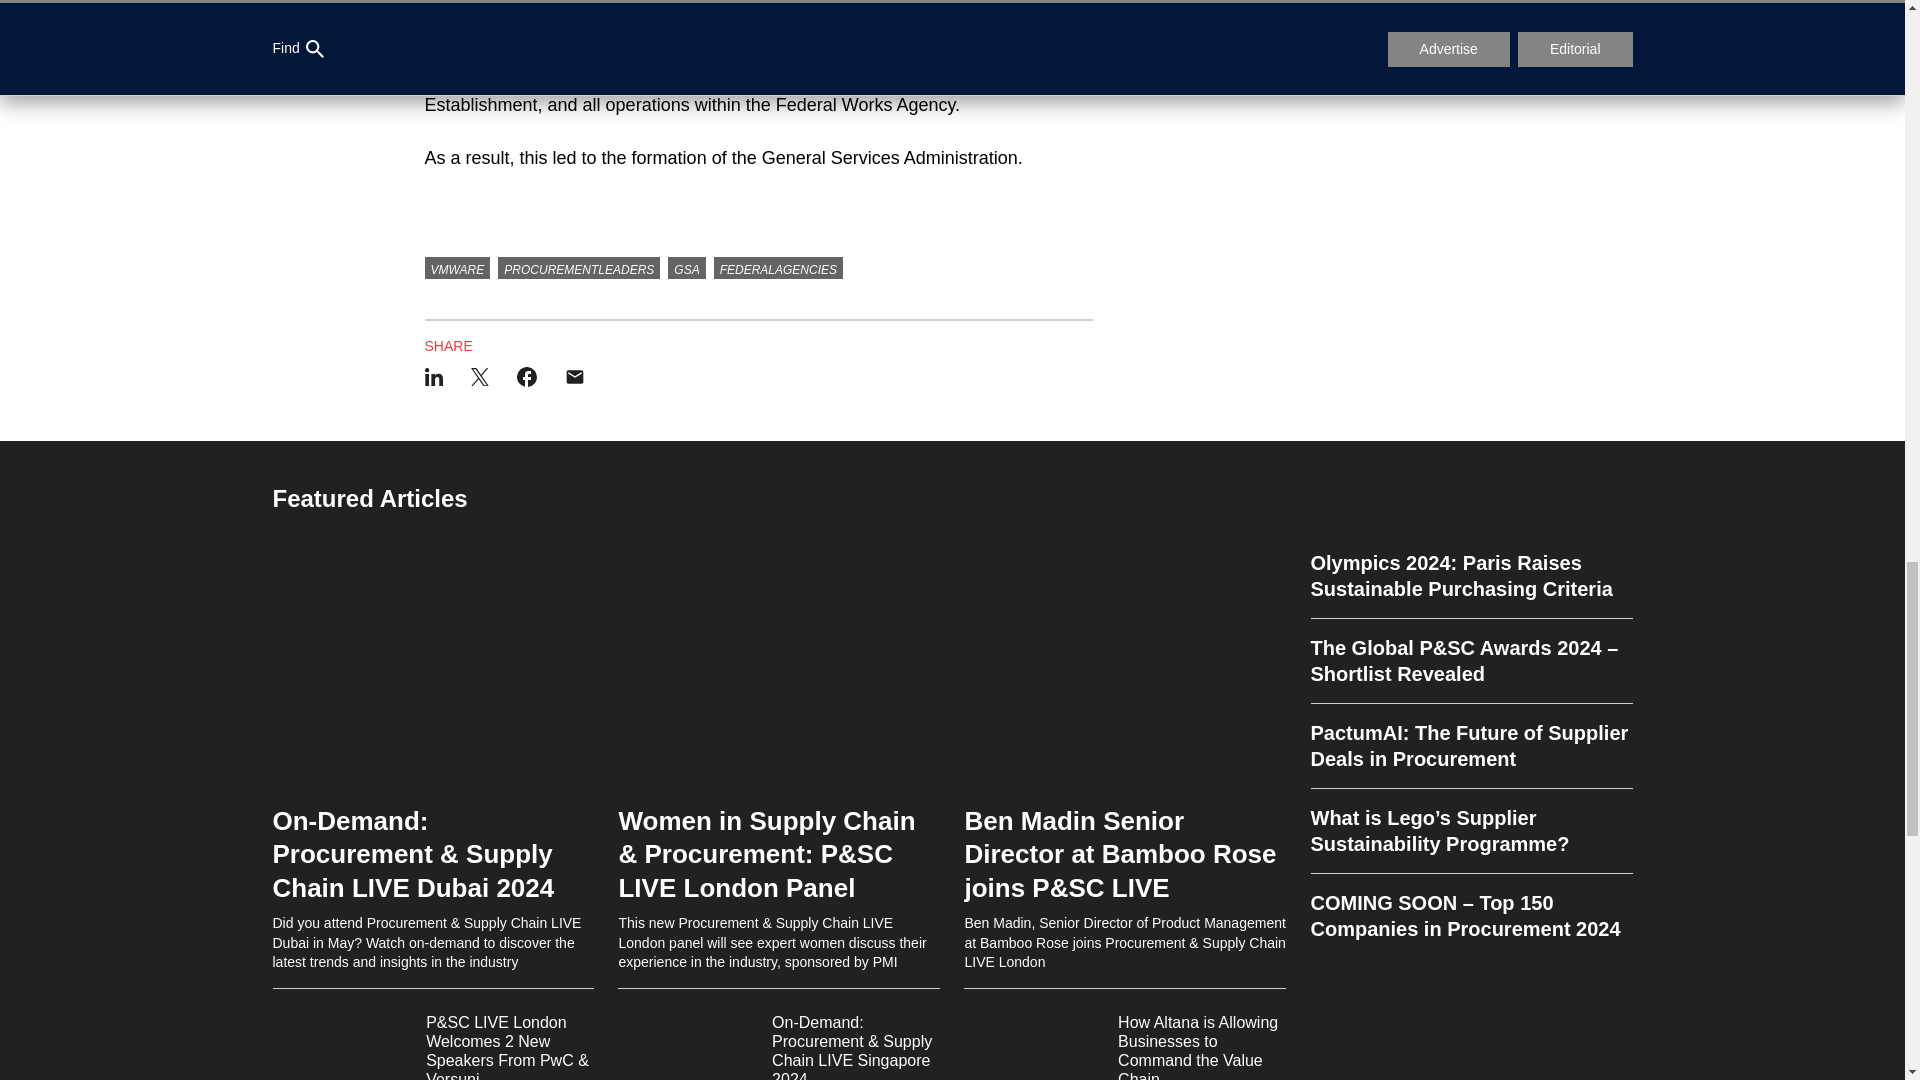 This screenshot has width=1920, height=1080. What do you see at coordinates (686, 268) in the screenshot?
I see `GSA` at bounding box center [686, 268].